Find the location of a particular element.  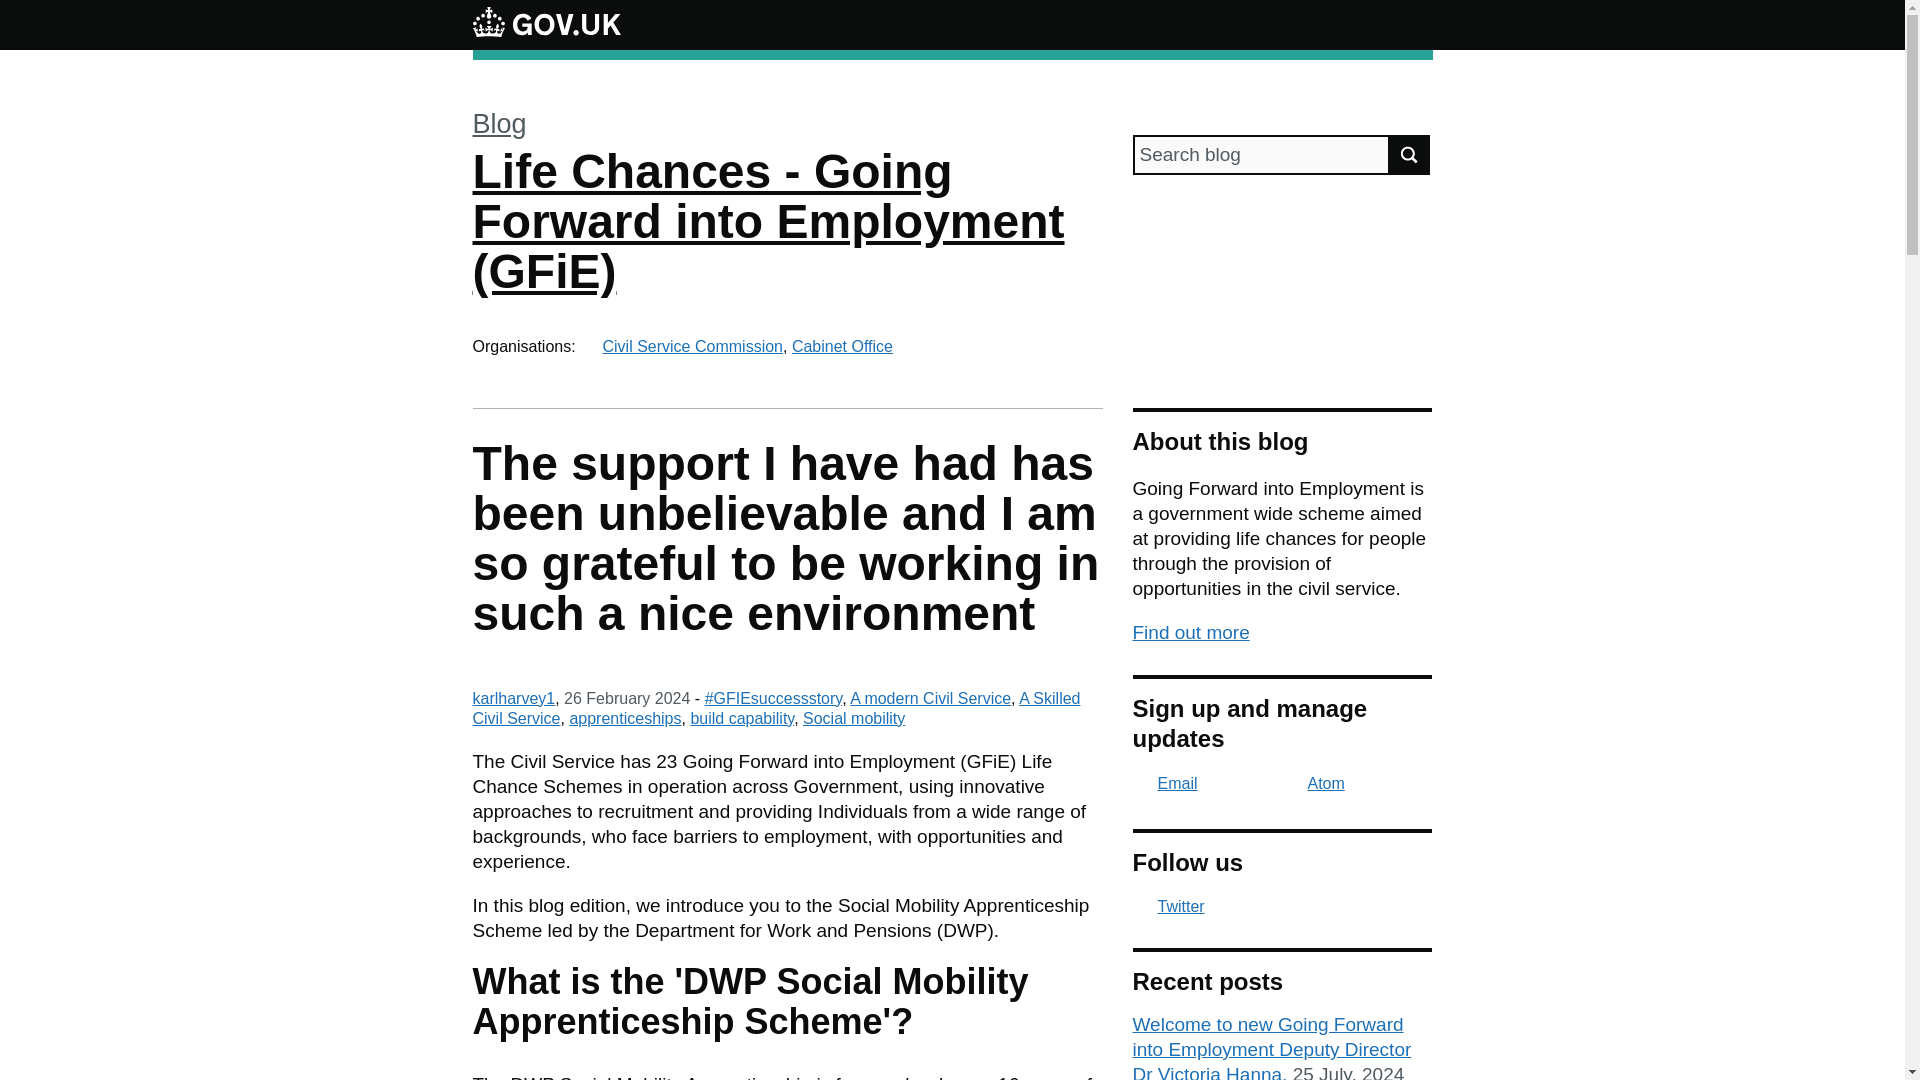

Search is located at coordinates (1410, 154).